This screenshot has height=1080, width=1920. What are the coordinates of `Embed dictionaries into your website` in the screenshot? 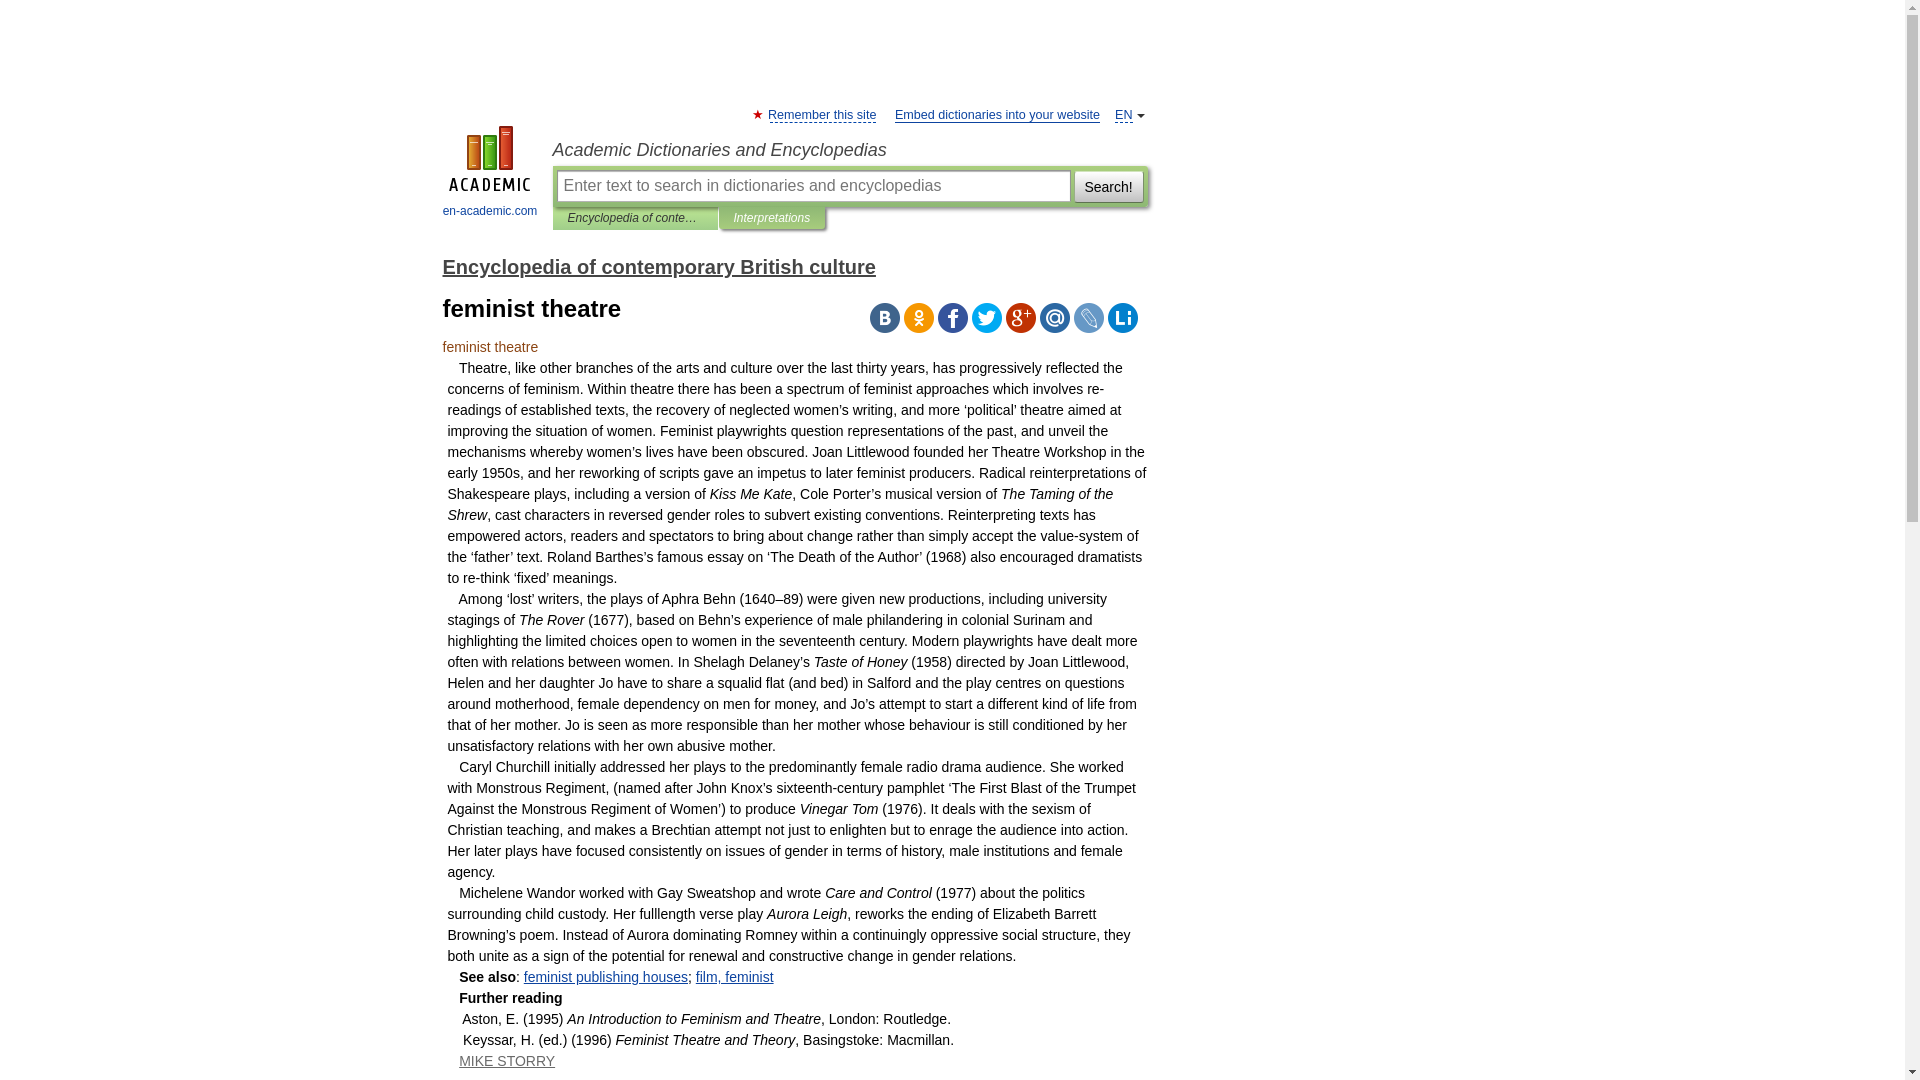 It's located at (997, 116).